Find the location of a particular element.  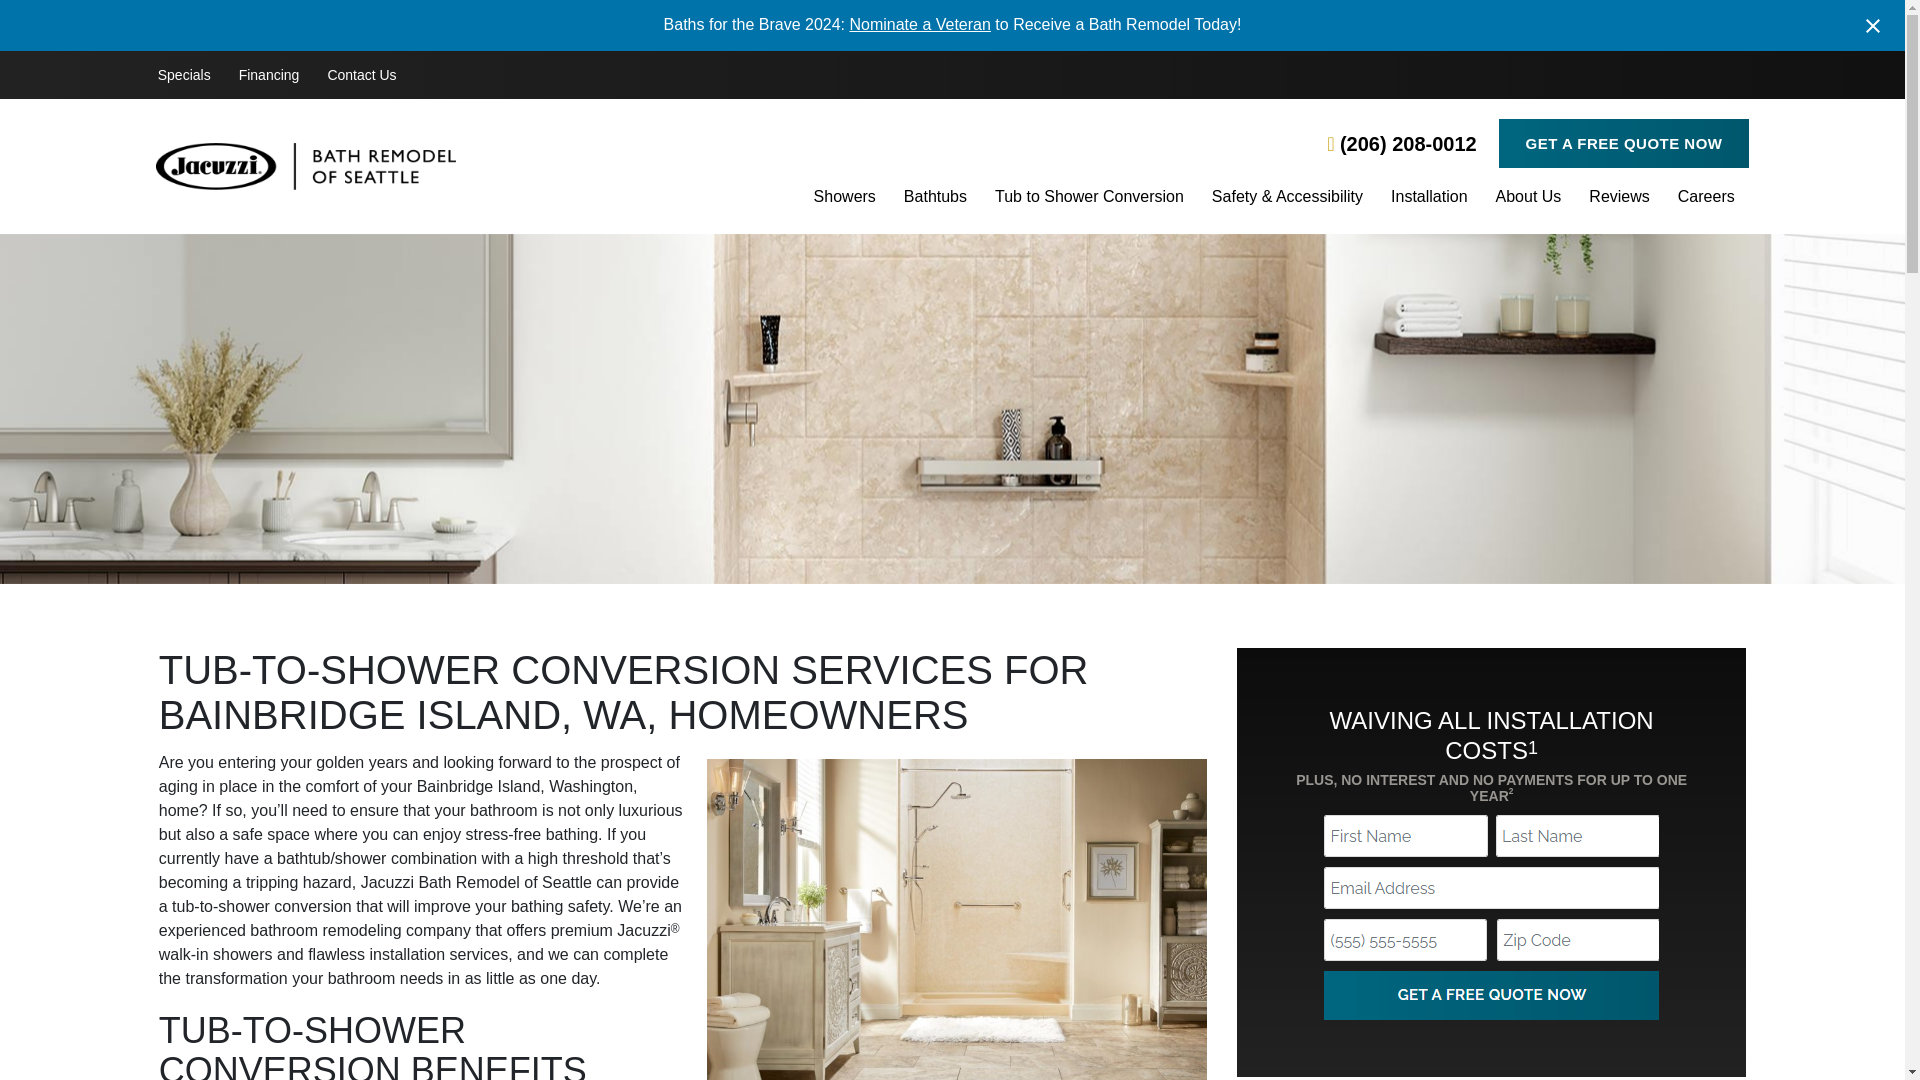

GET A FREE QUOTE NOW is located at coordinates (1623, 143).